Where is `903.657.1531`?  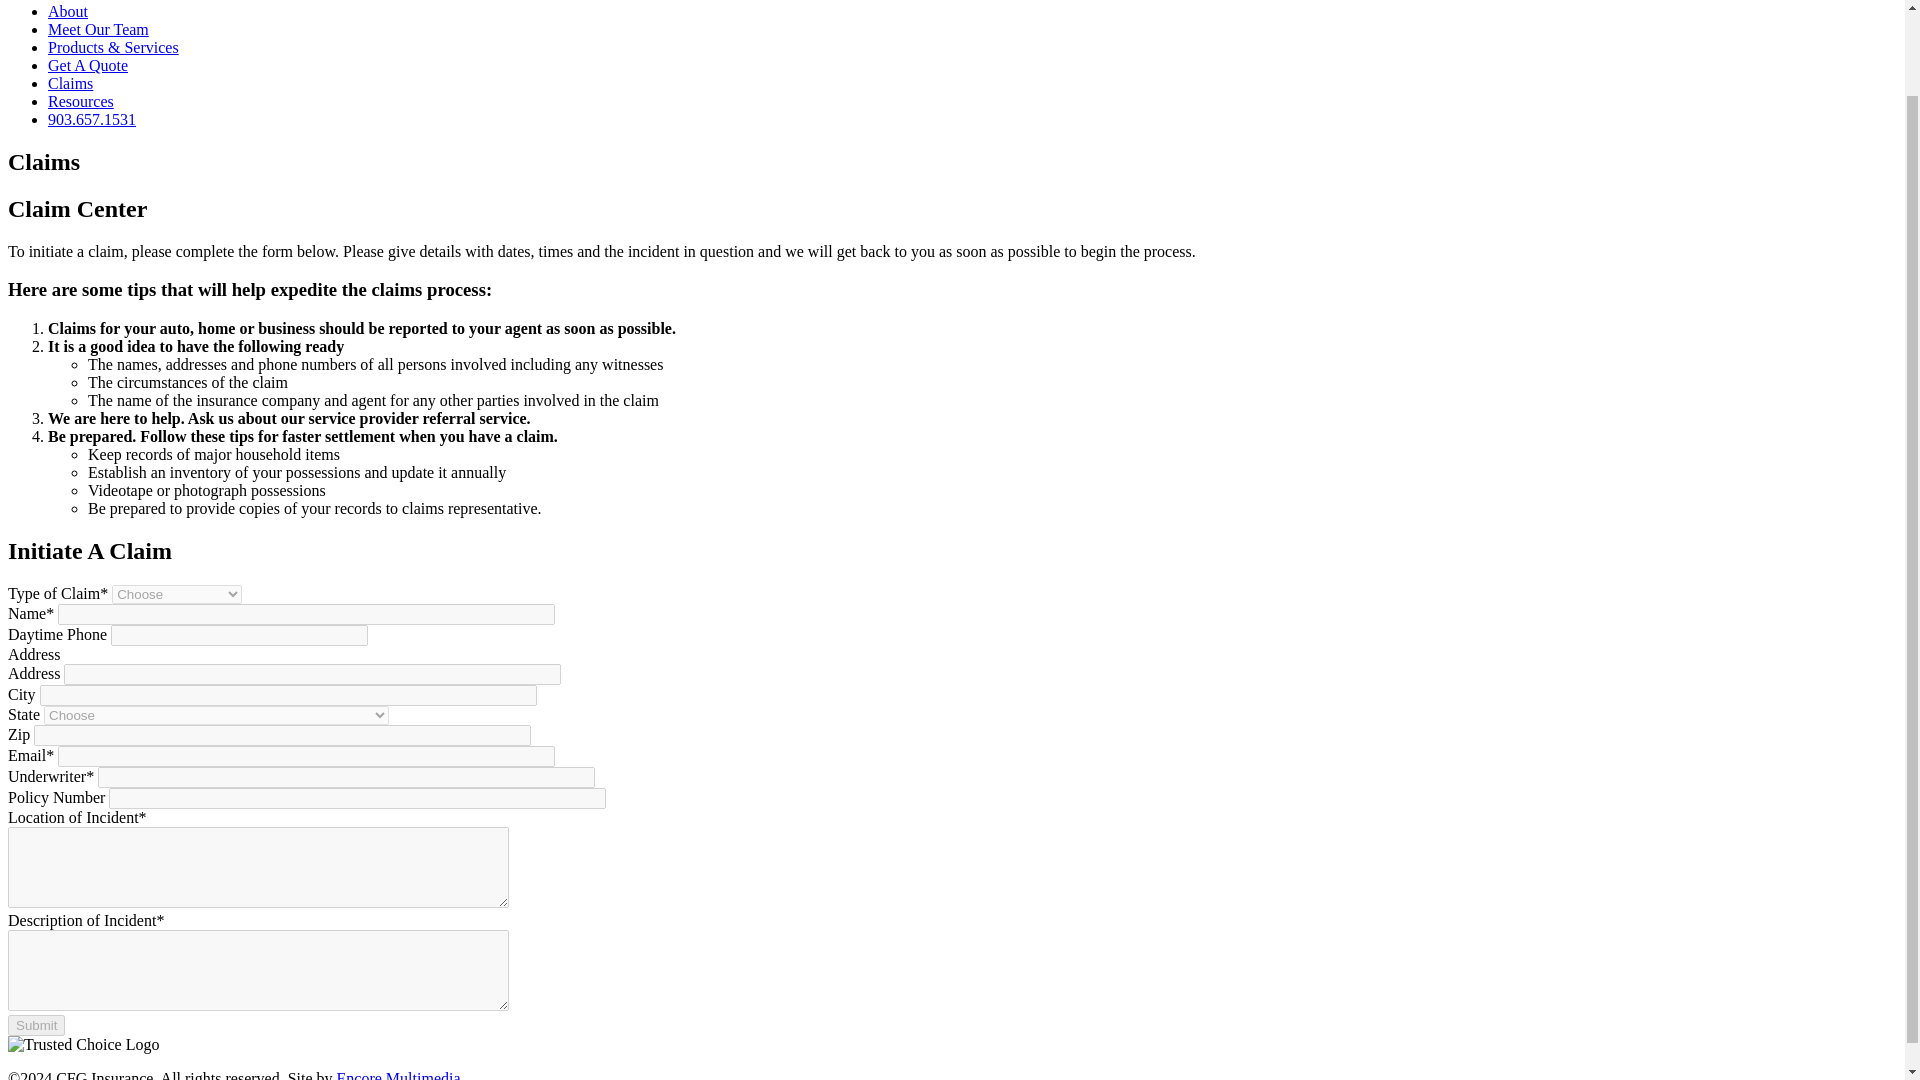 903.657.1531 is located at coordinates (92, 120).